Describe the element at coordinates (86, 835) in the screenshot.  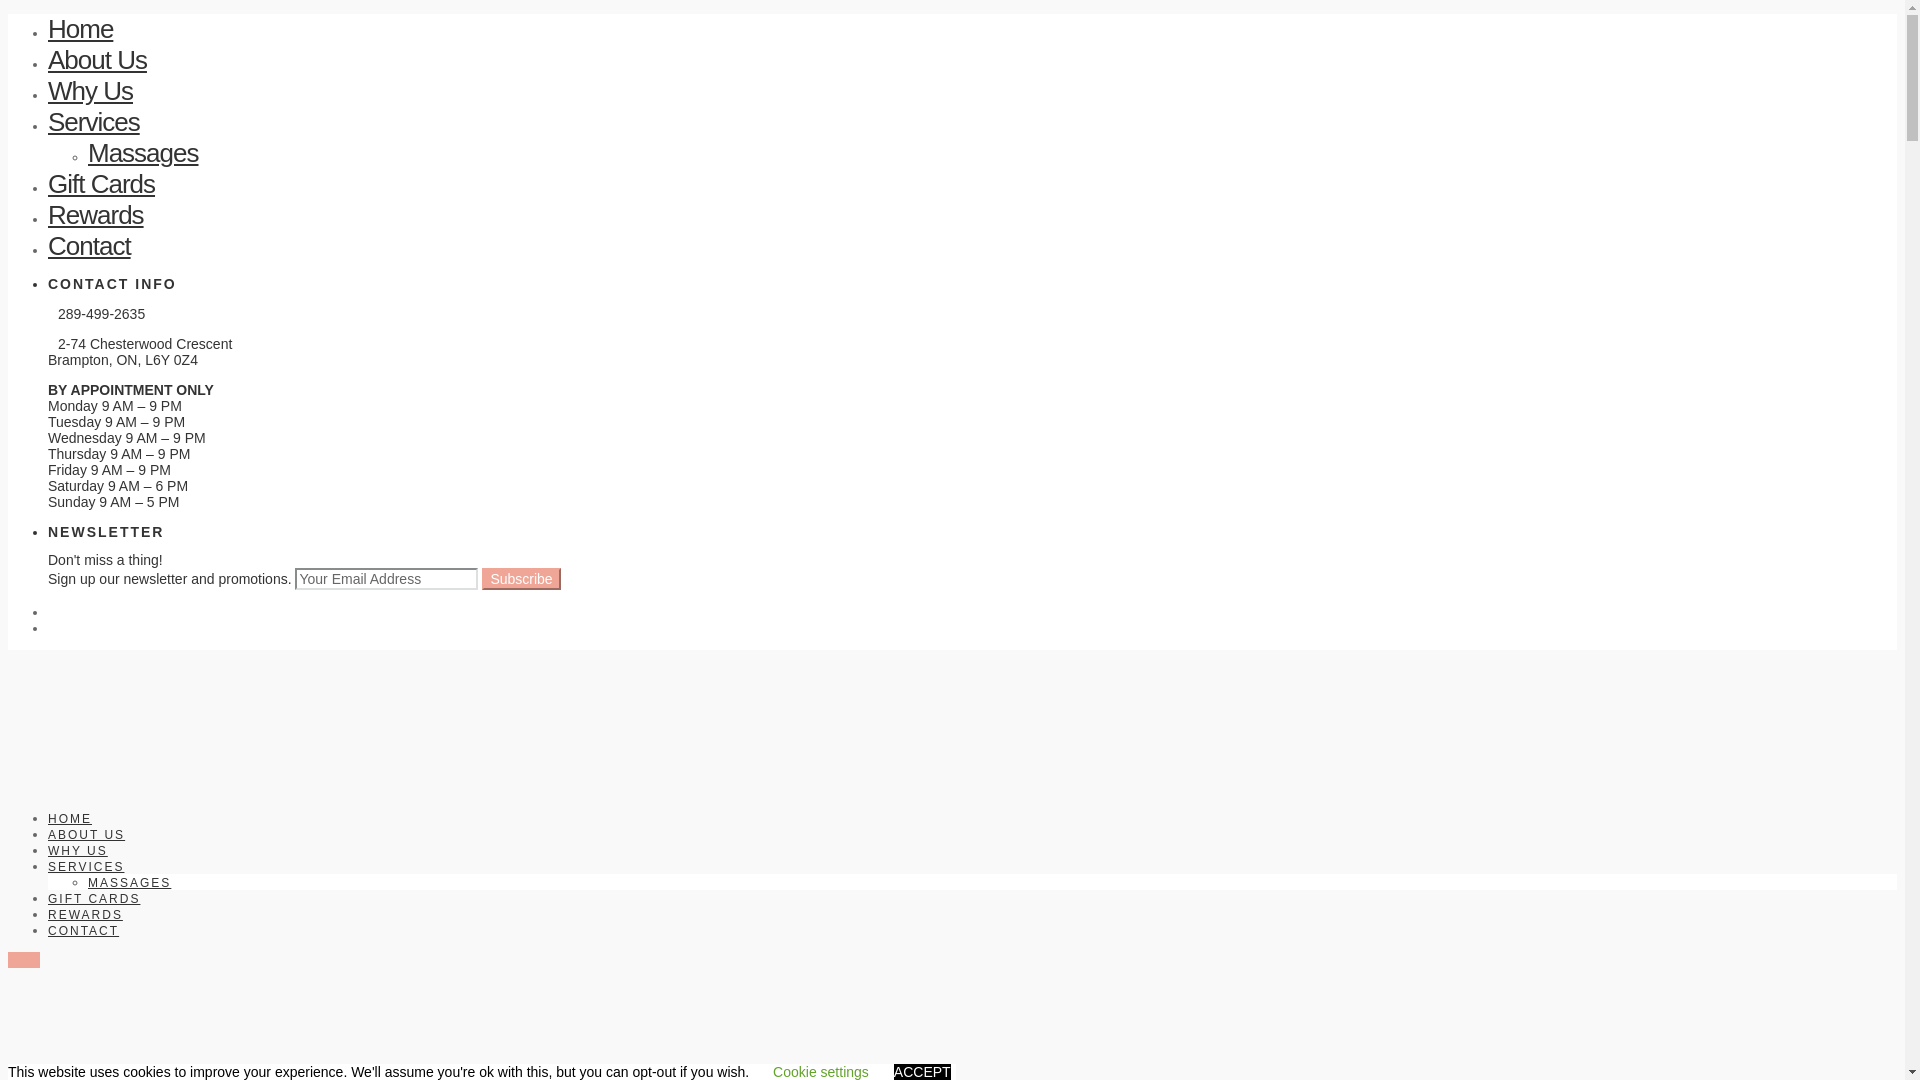
I see `ABOUT US` at that location.